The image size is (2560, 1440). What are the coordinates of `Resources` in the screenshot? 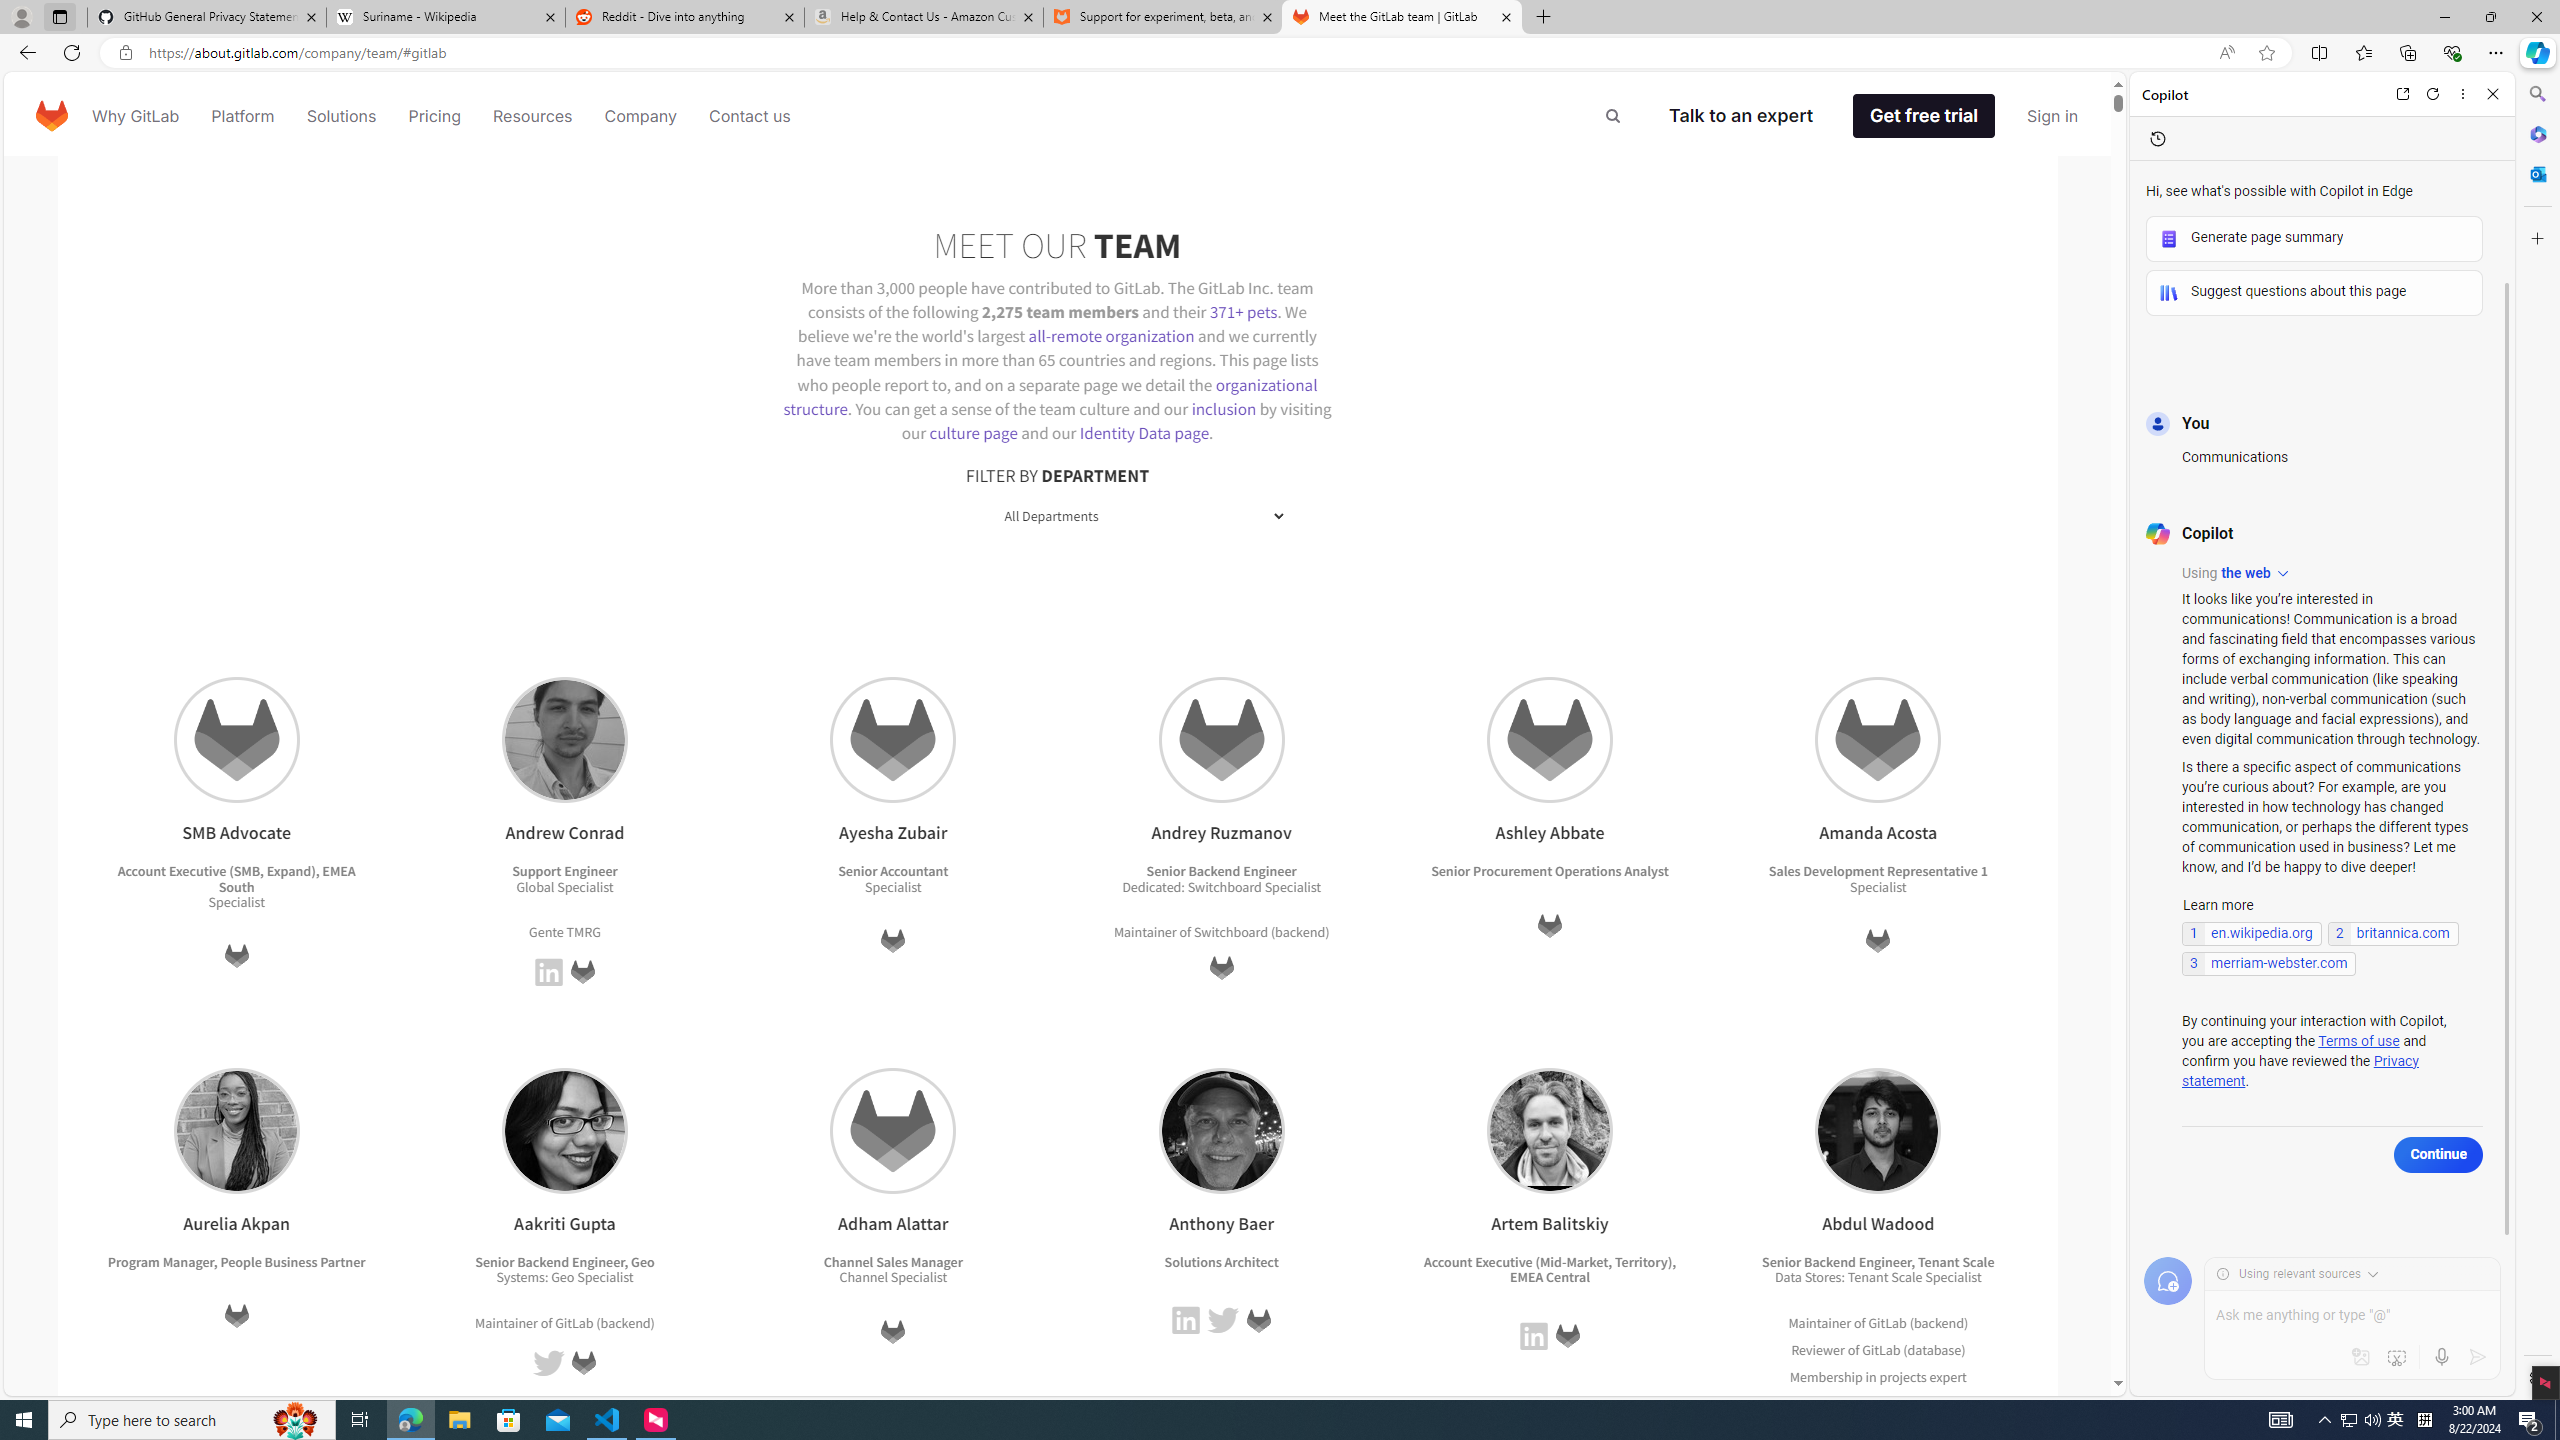 It's located at (532, 116).